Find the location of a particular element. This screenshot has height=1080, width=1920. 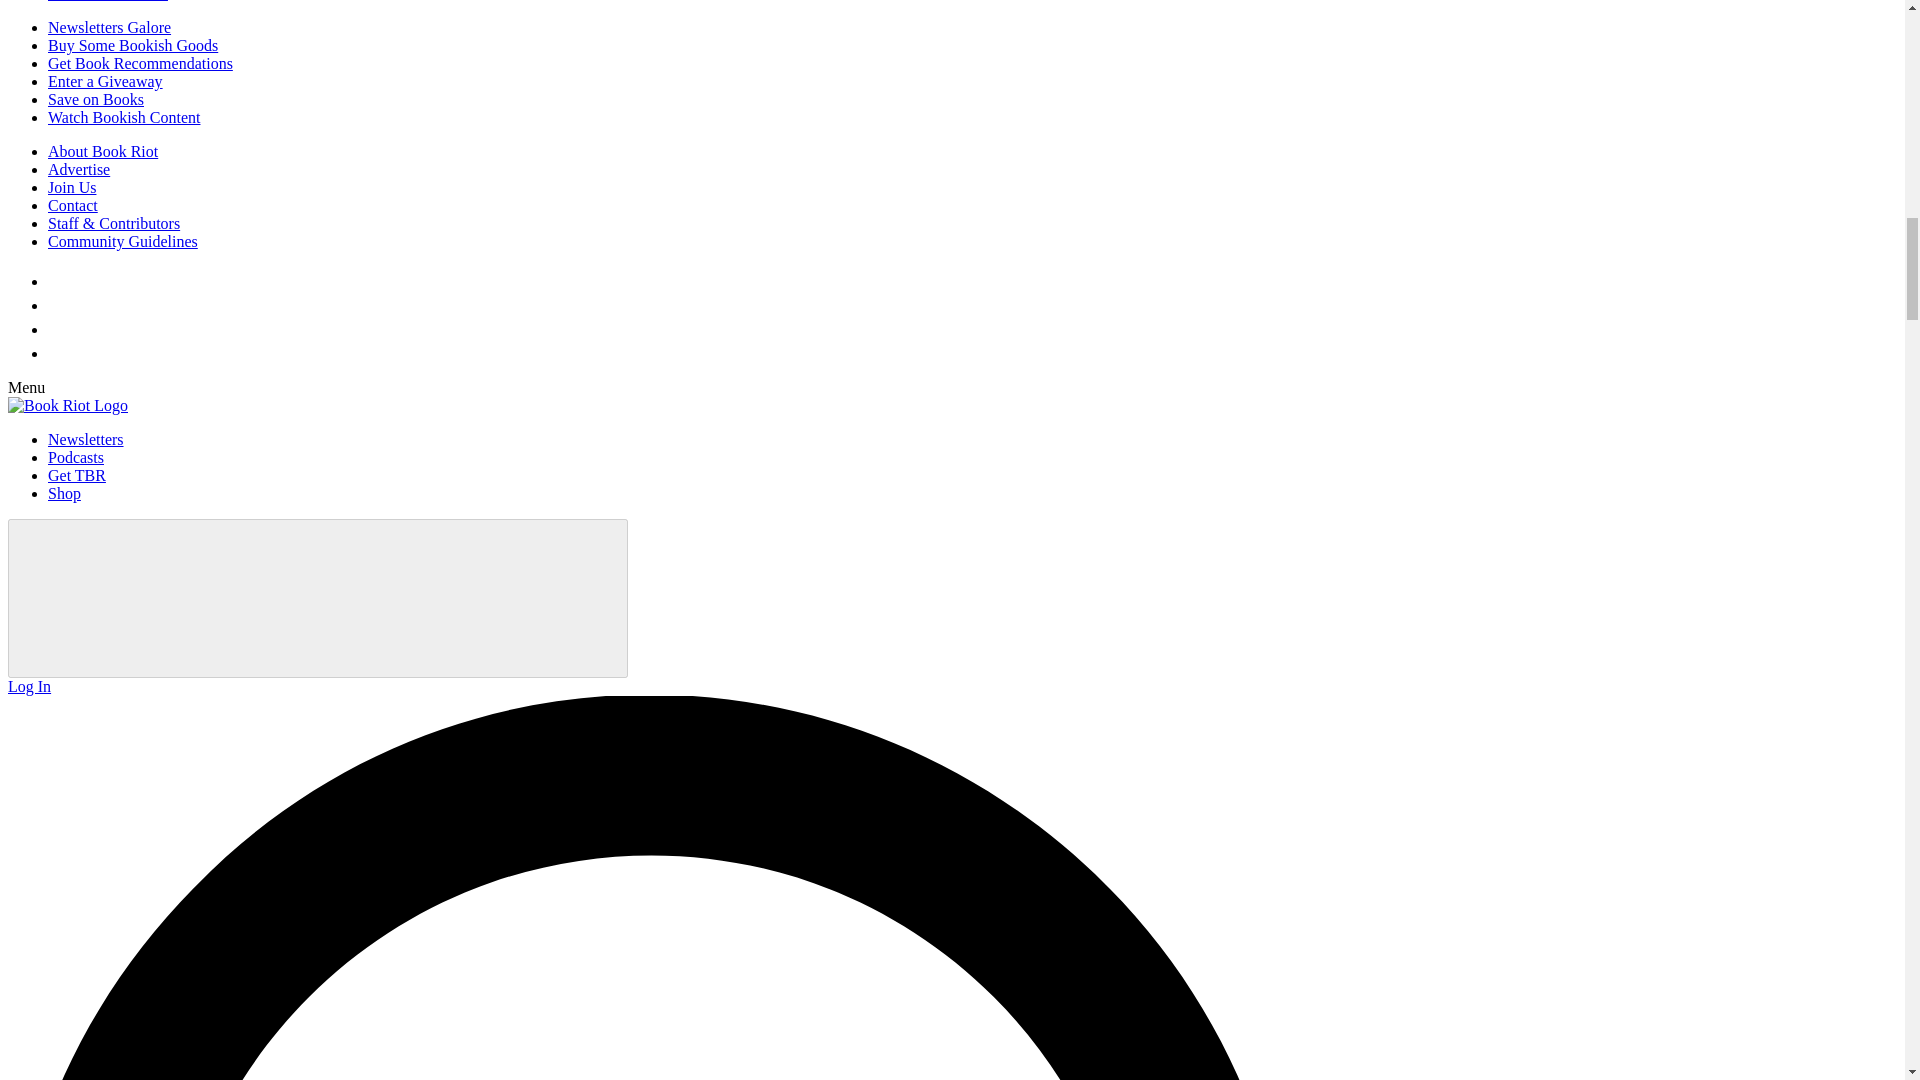

Newsletters is located at coordinates (86, 439).